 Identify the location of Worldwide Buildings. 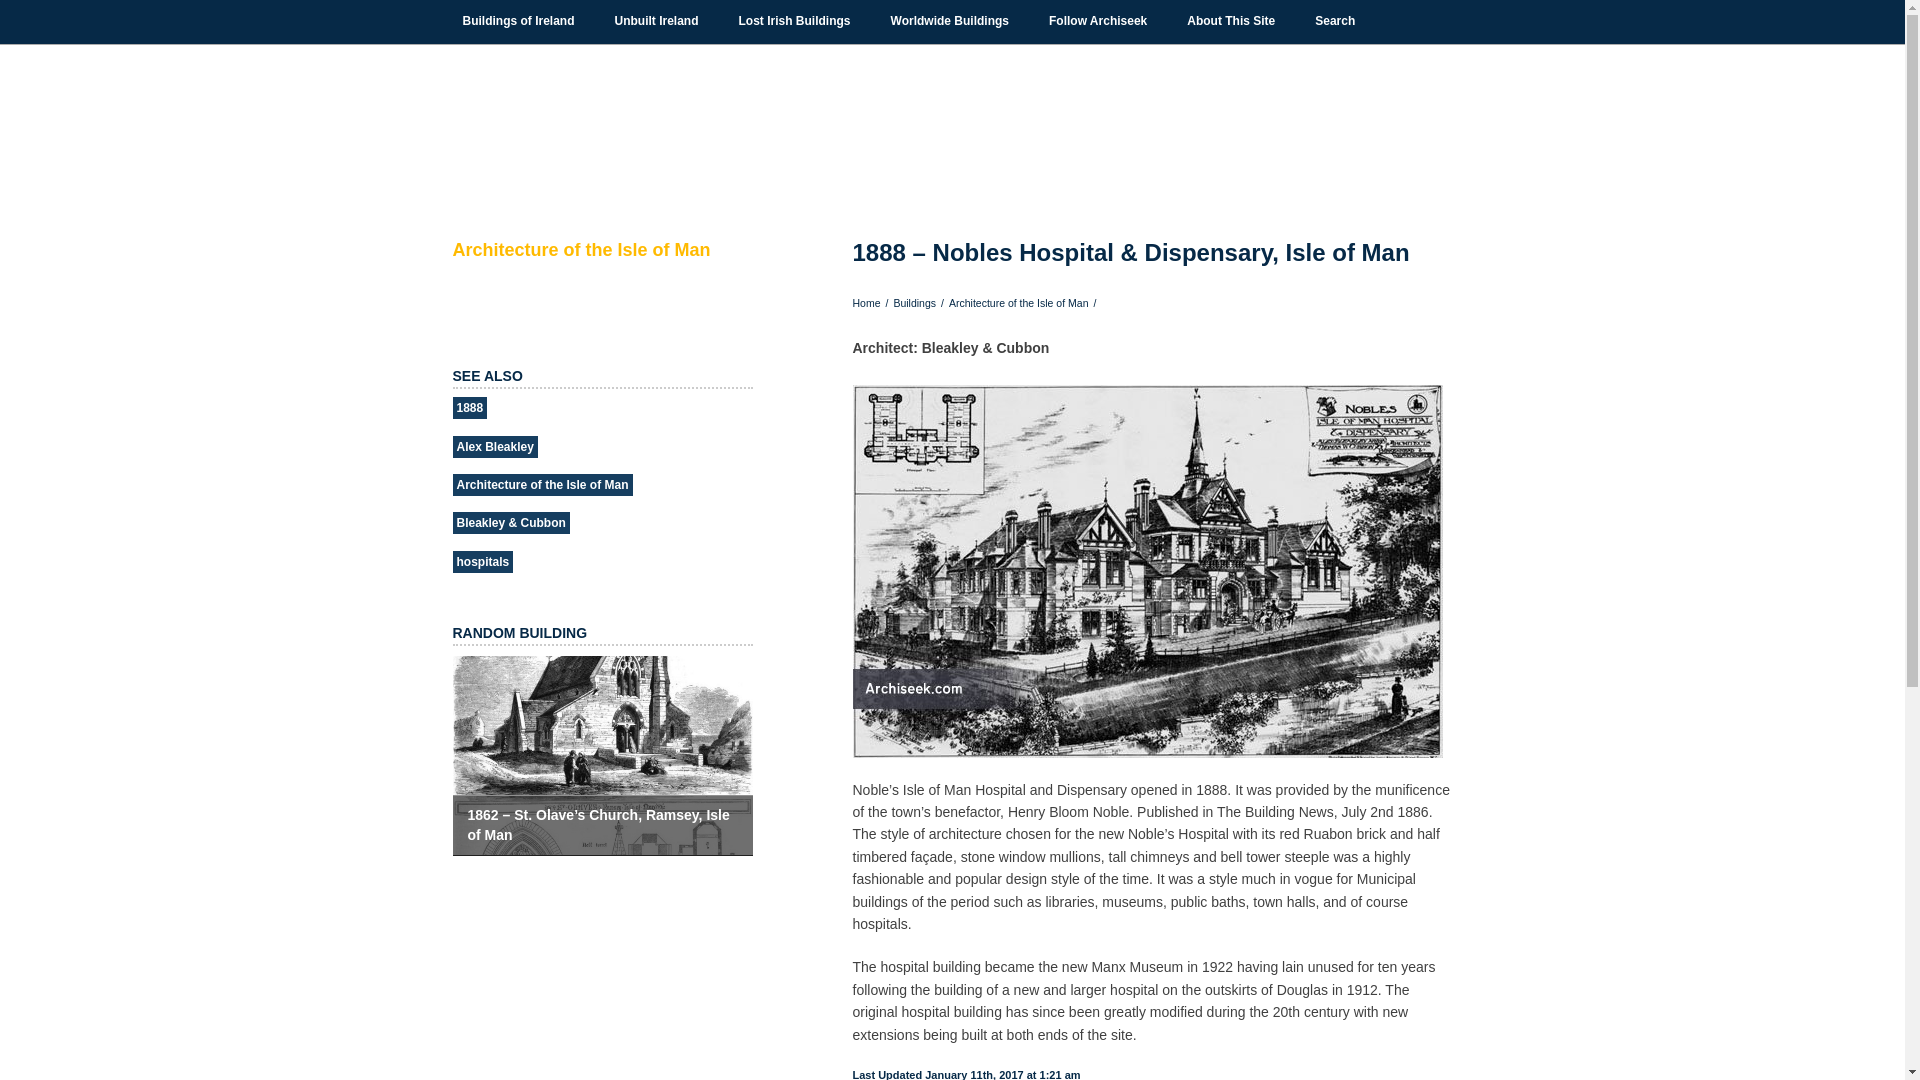
(950, 21).